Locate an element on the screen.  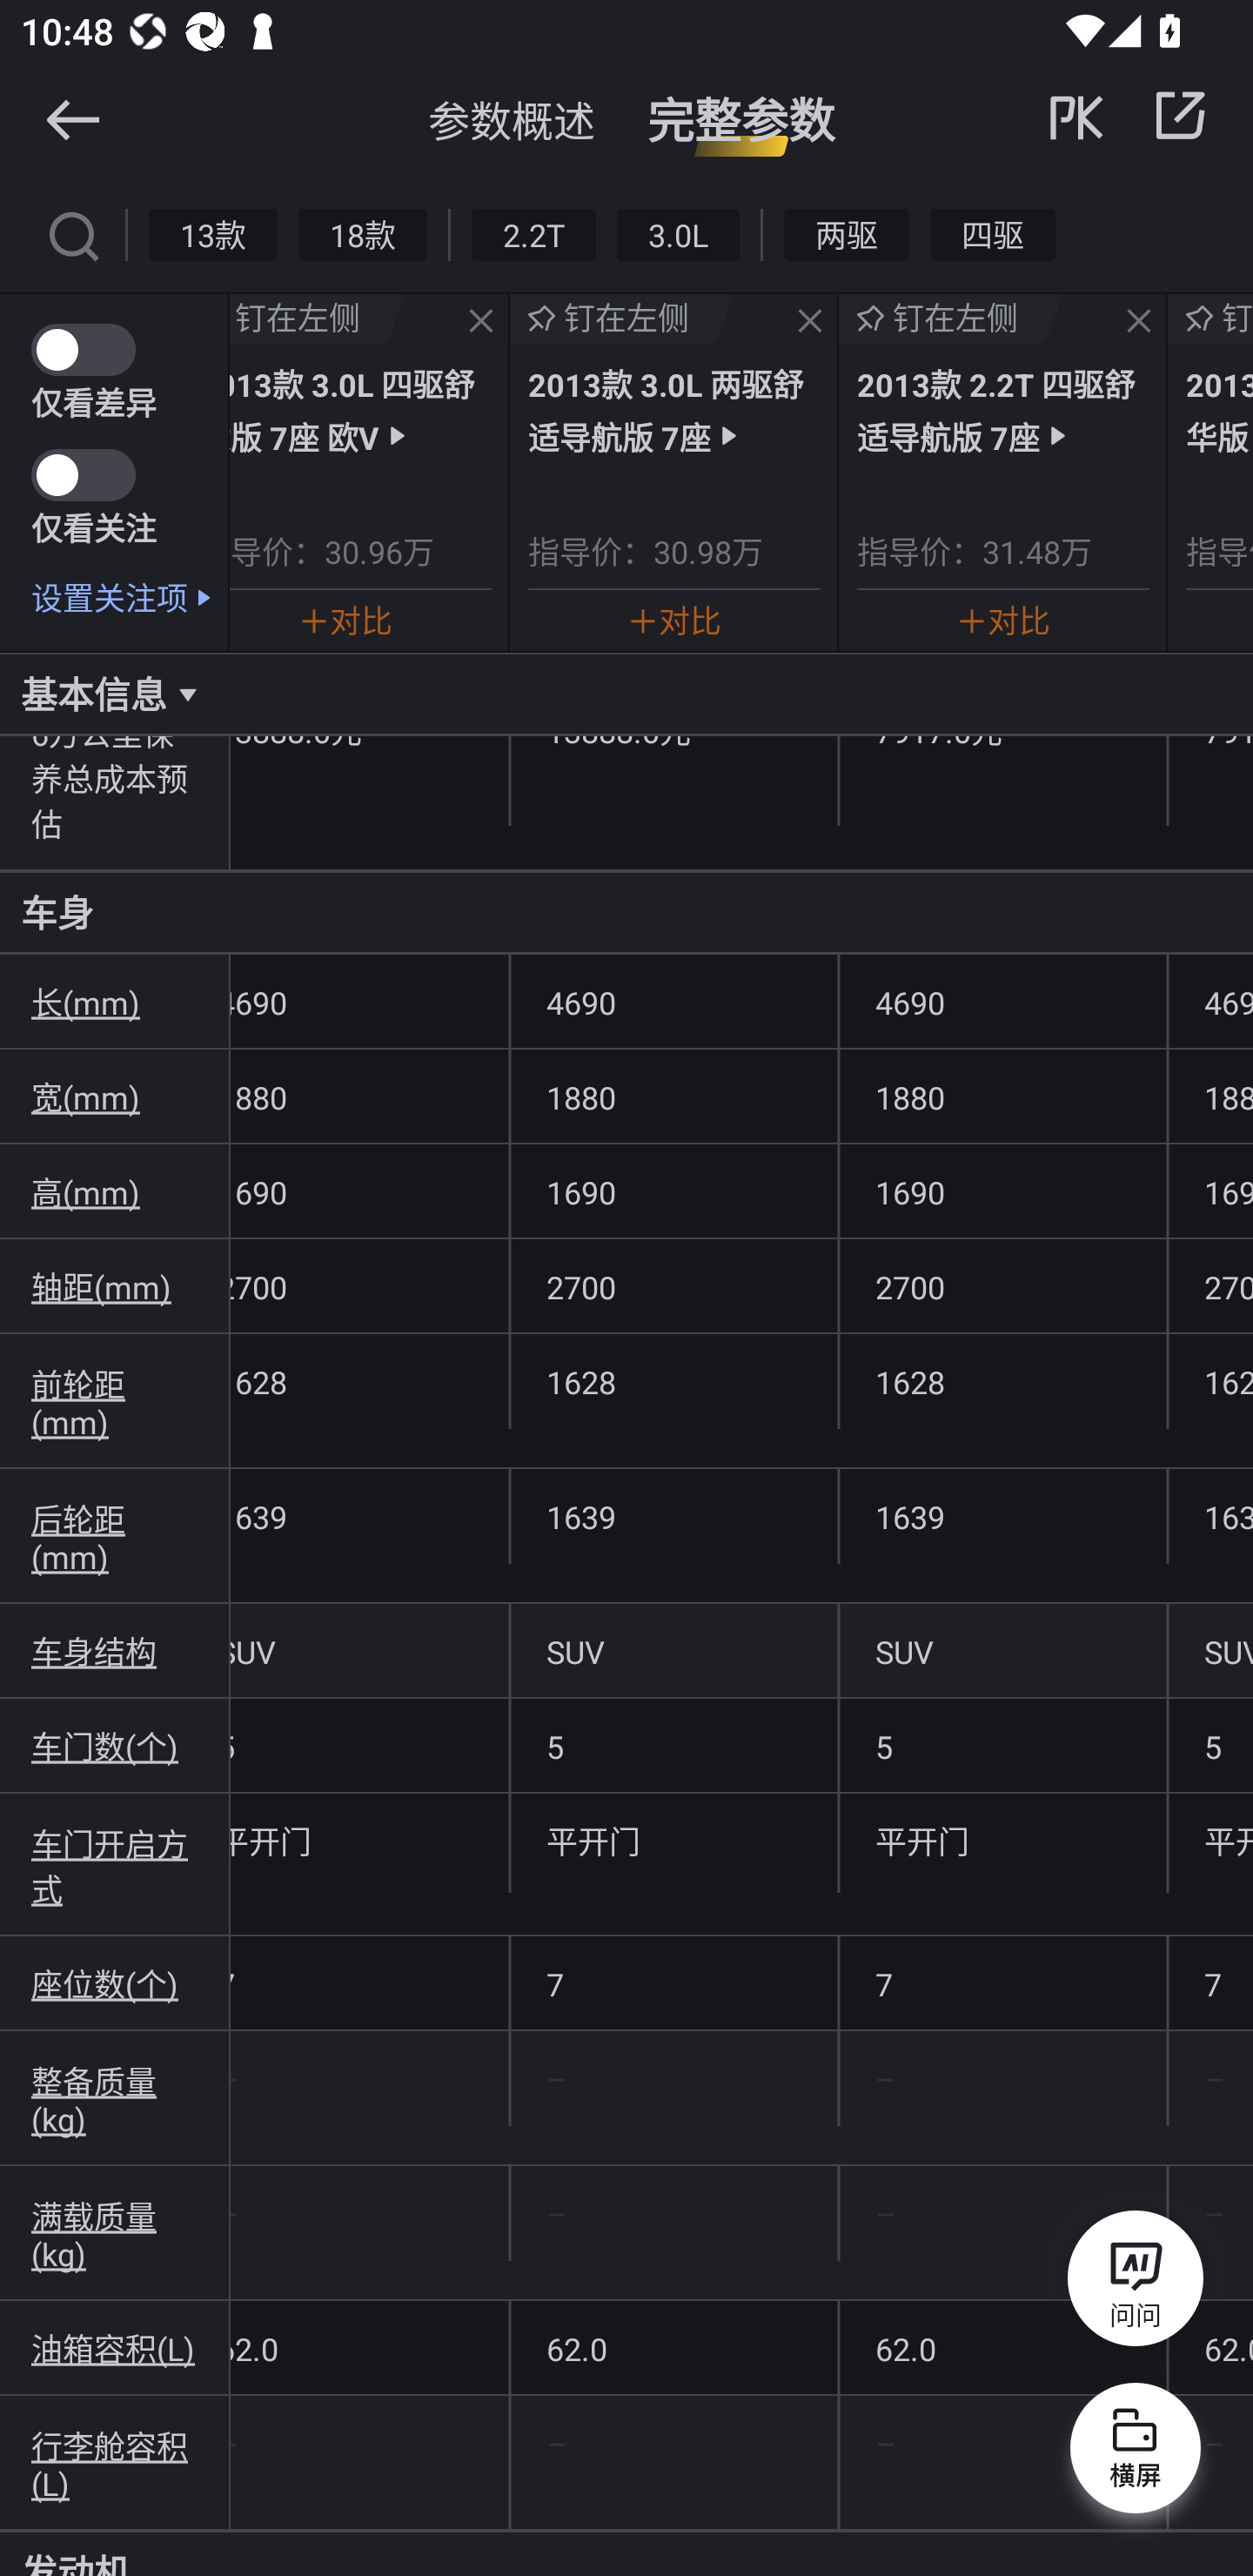
1690 is located at coordinates (673, 1191).